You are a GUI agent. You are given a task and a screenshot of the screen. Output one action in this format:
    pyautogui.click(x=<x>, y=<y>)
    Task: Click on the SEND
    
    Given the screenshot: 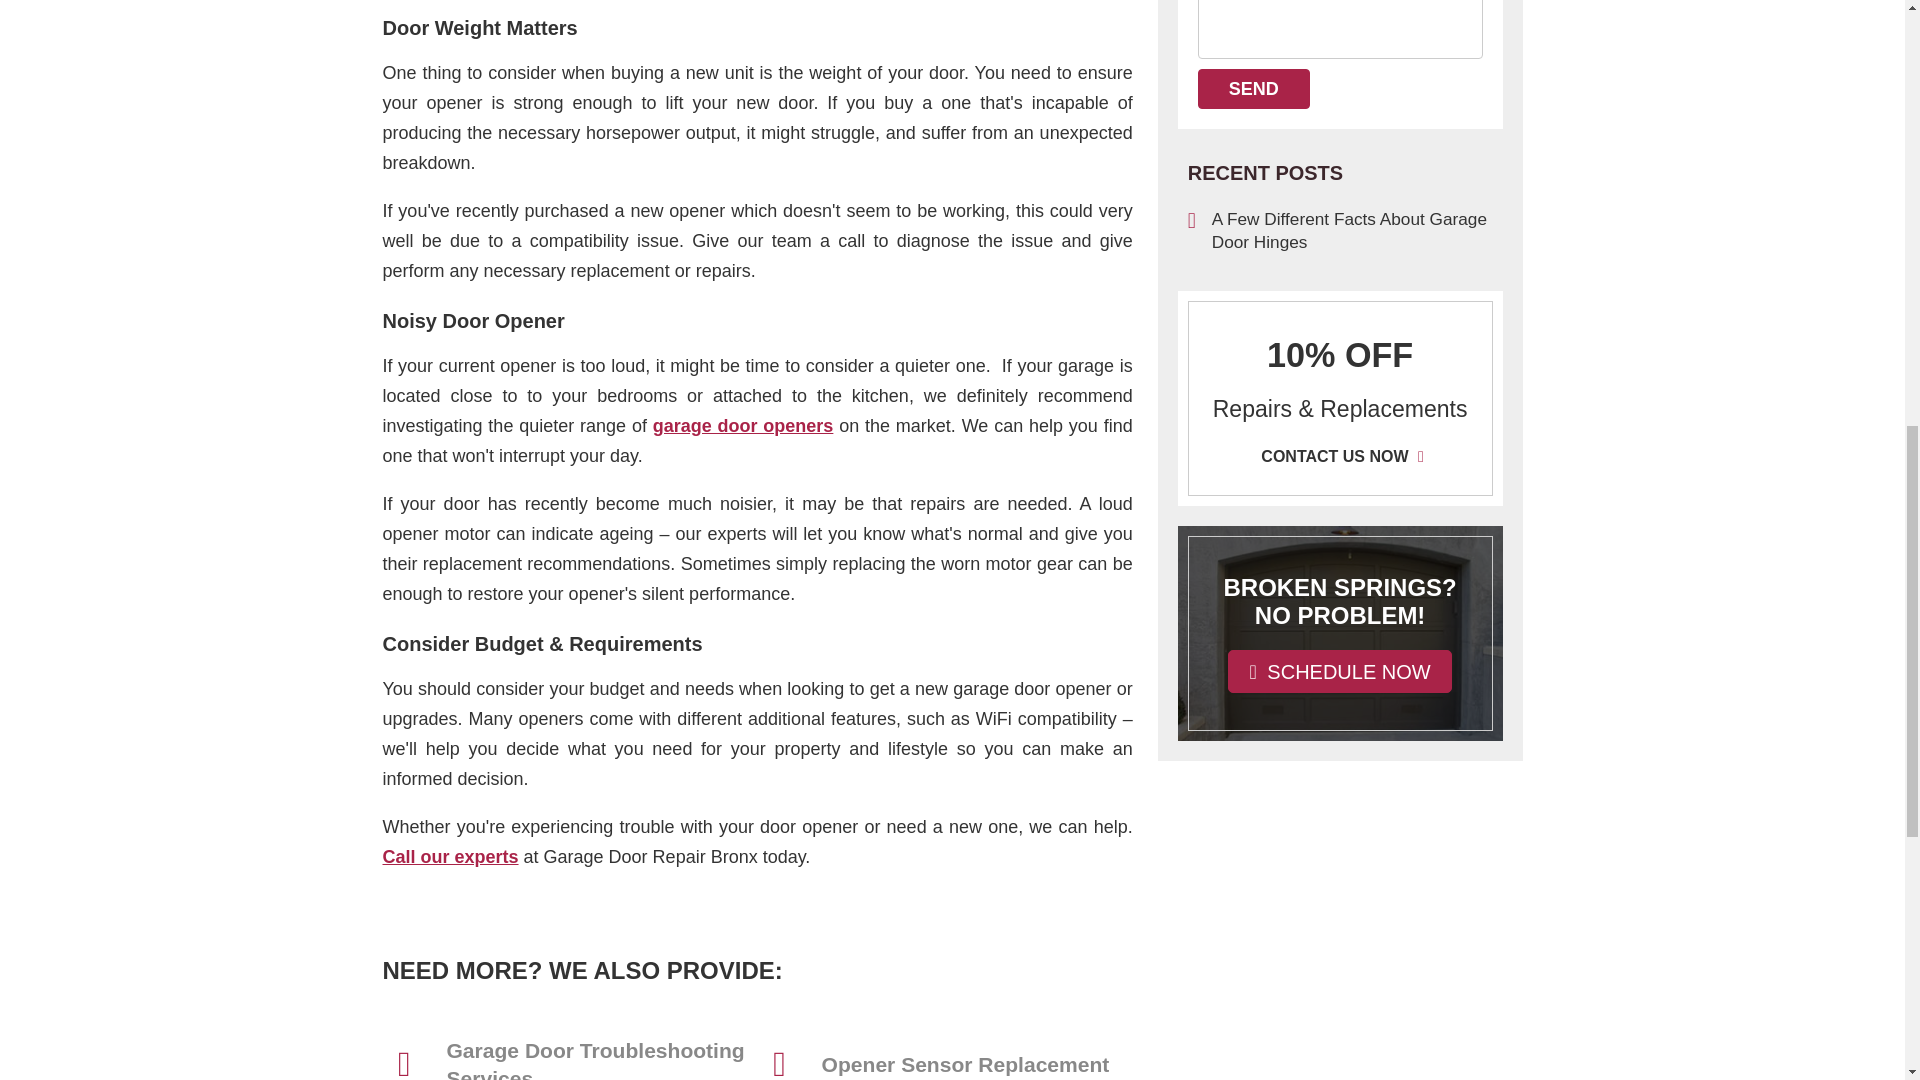 What is the action you would take?
    pyautogui.click(x=1254, y=89)
    